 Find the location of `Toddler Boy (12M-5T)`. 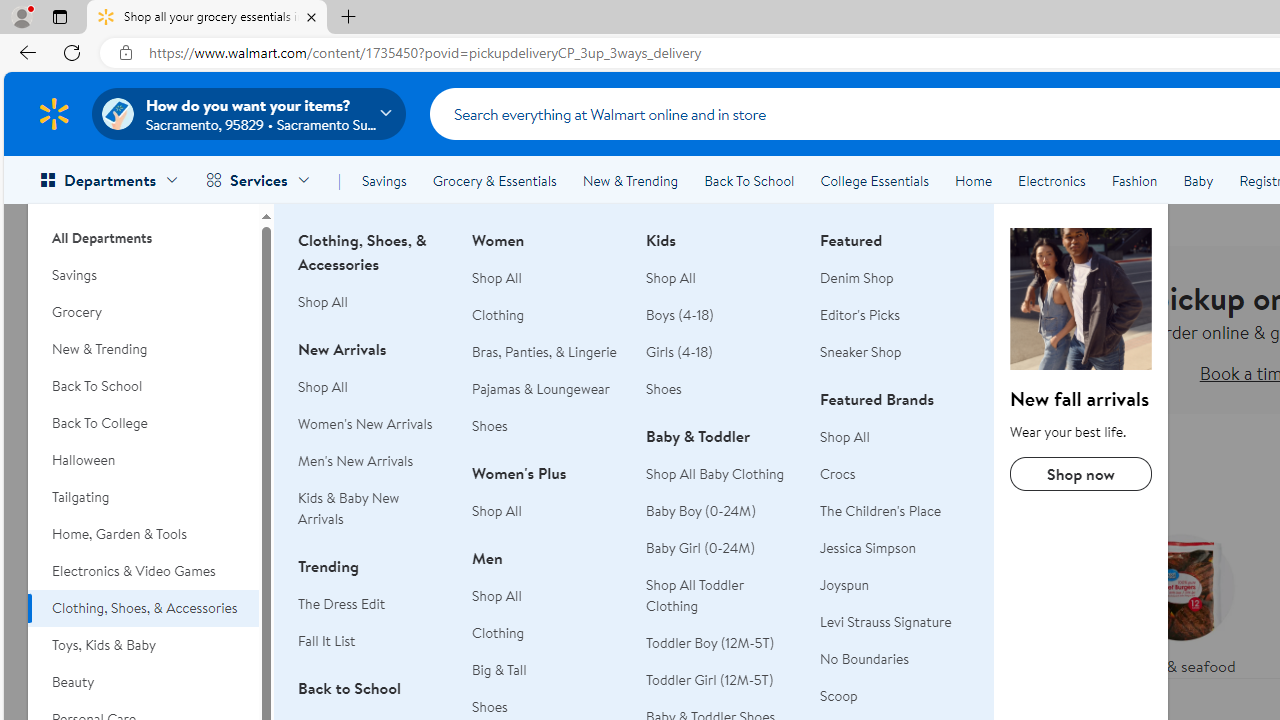

Toddler Boy (12M-5T) is located at coordinates (721, 642).